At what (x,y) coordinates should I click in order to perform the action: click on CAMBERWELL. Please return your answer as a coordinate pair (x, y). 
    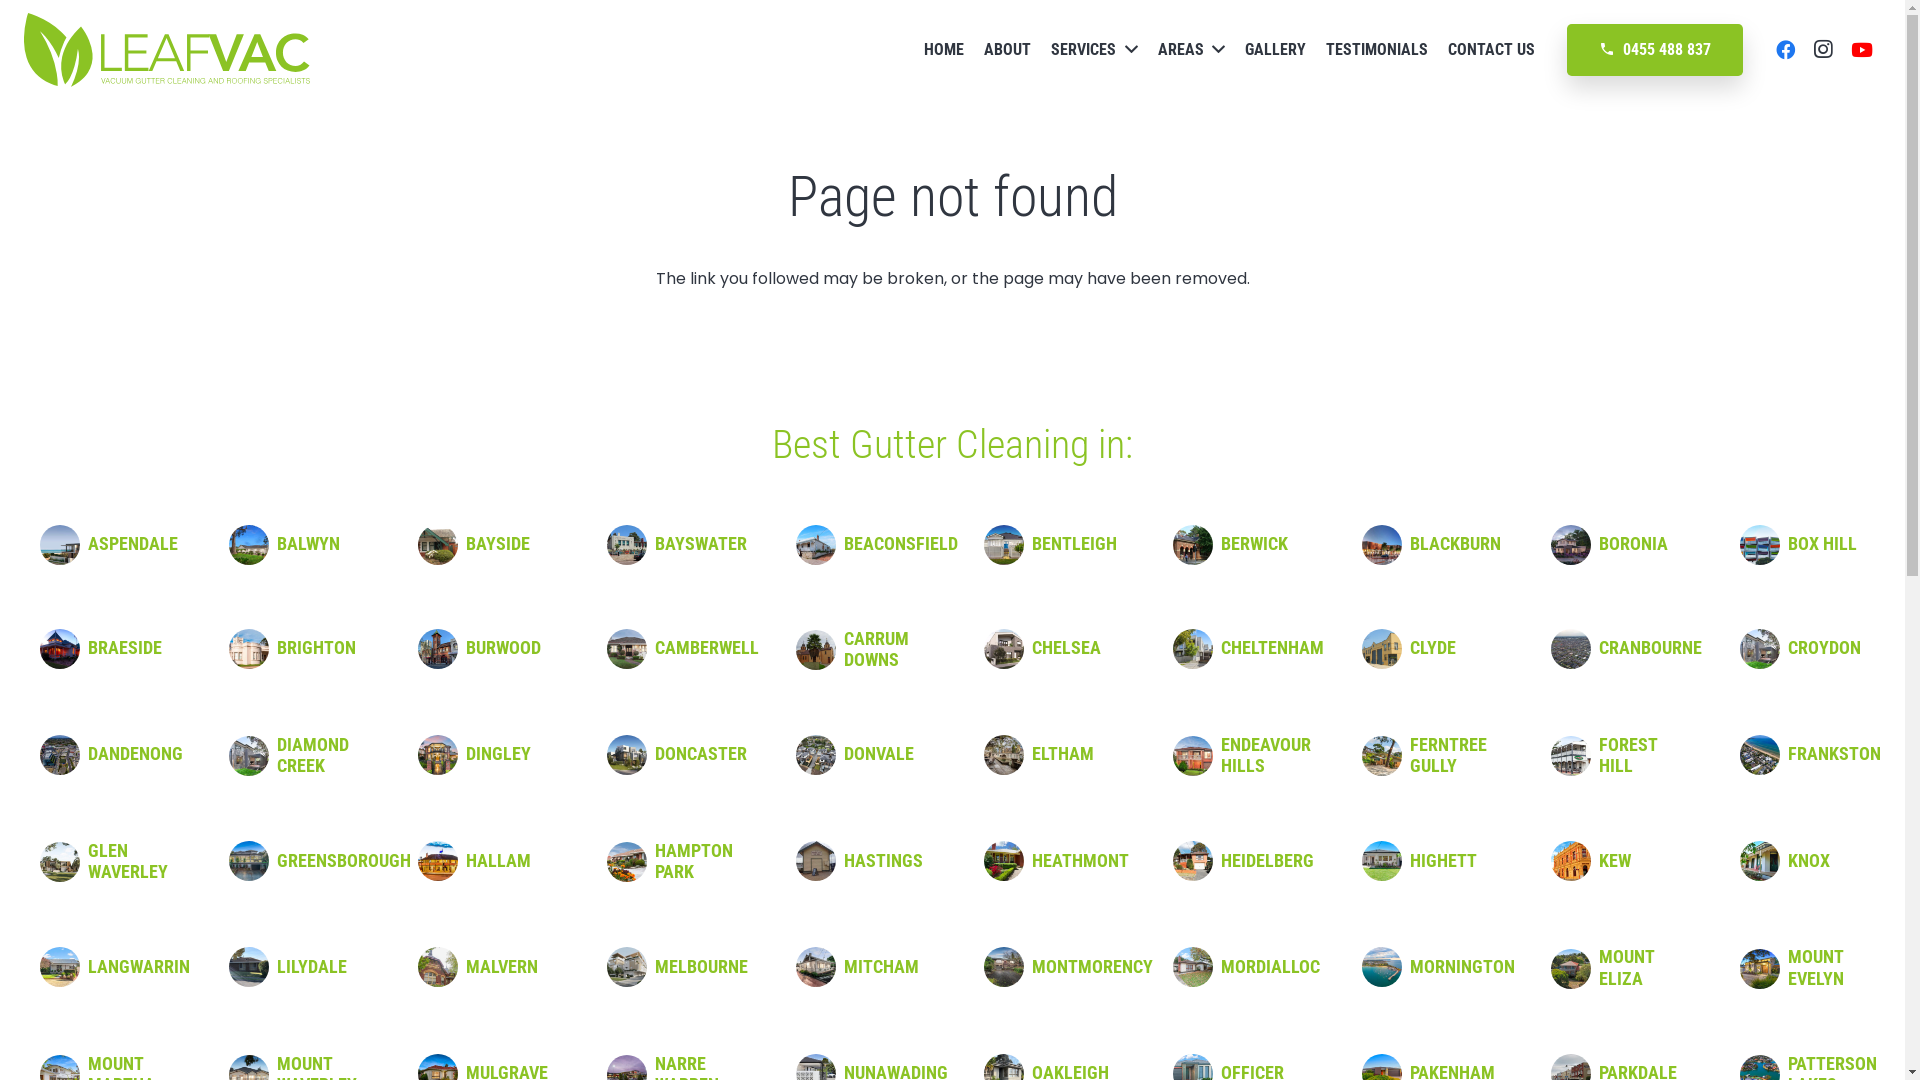
    Looking at the image, I should click on (707, 648).